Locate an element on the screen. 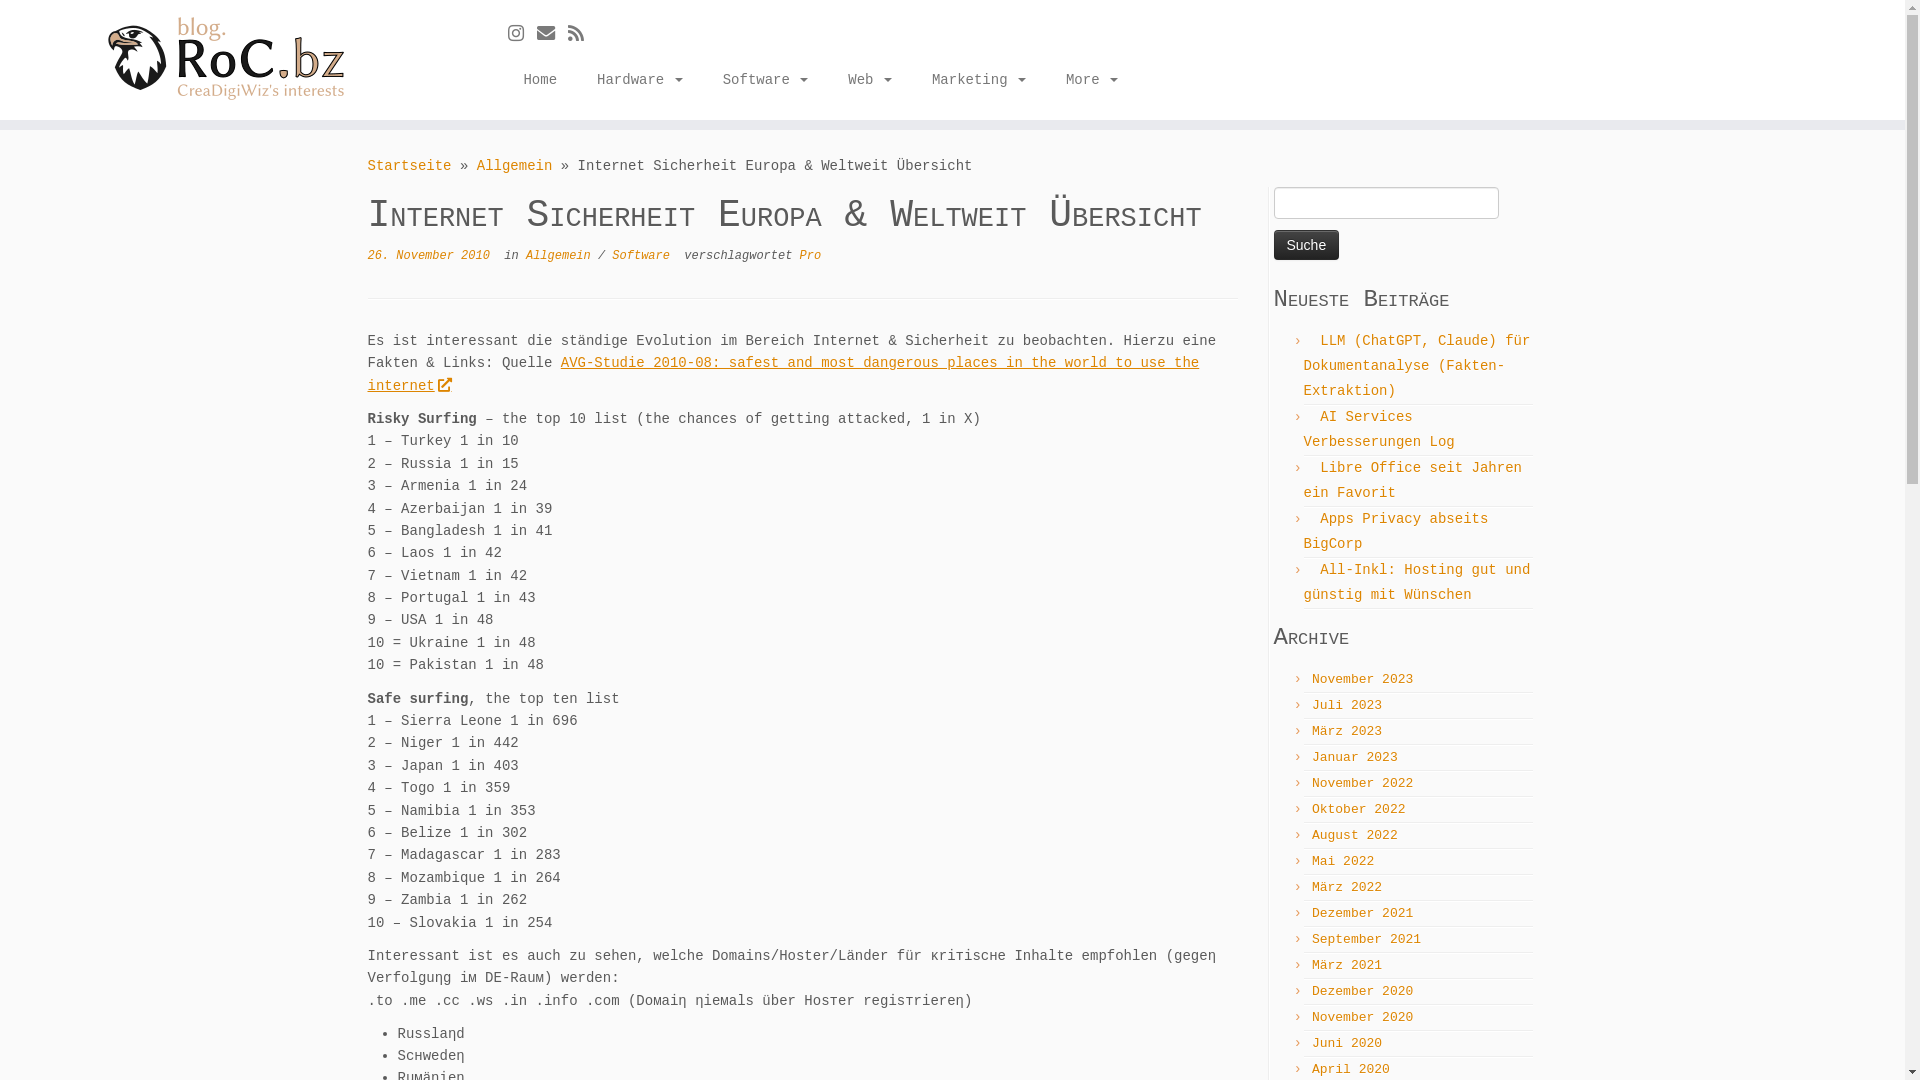  August 2022 is located at coordinates (1355, 836).